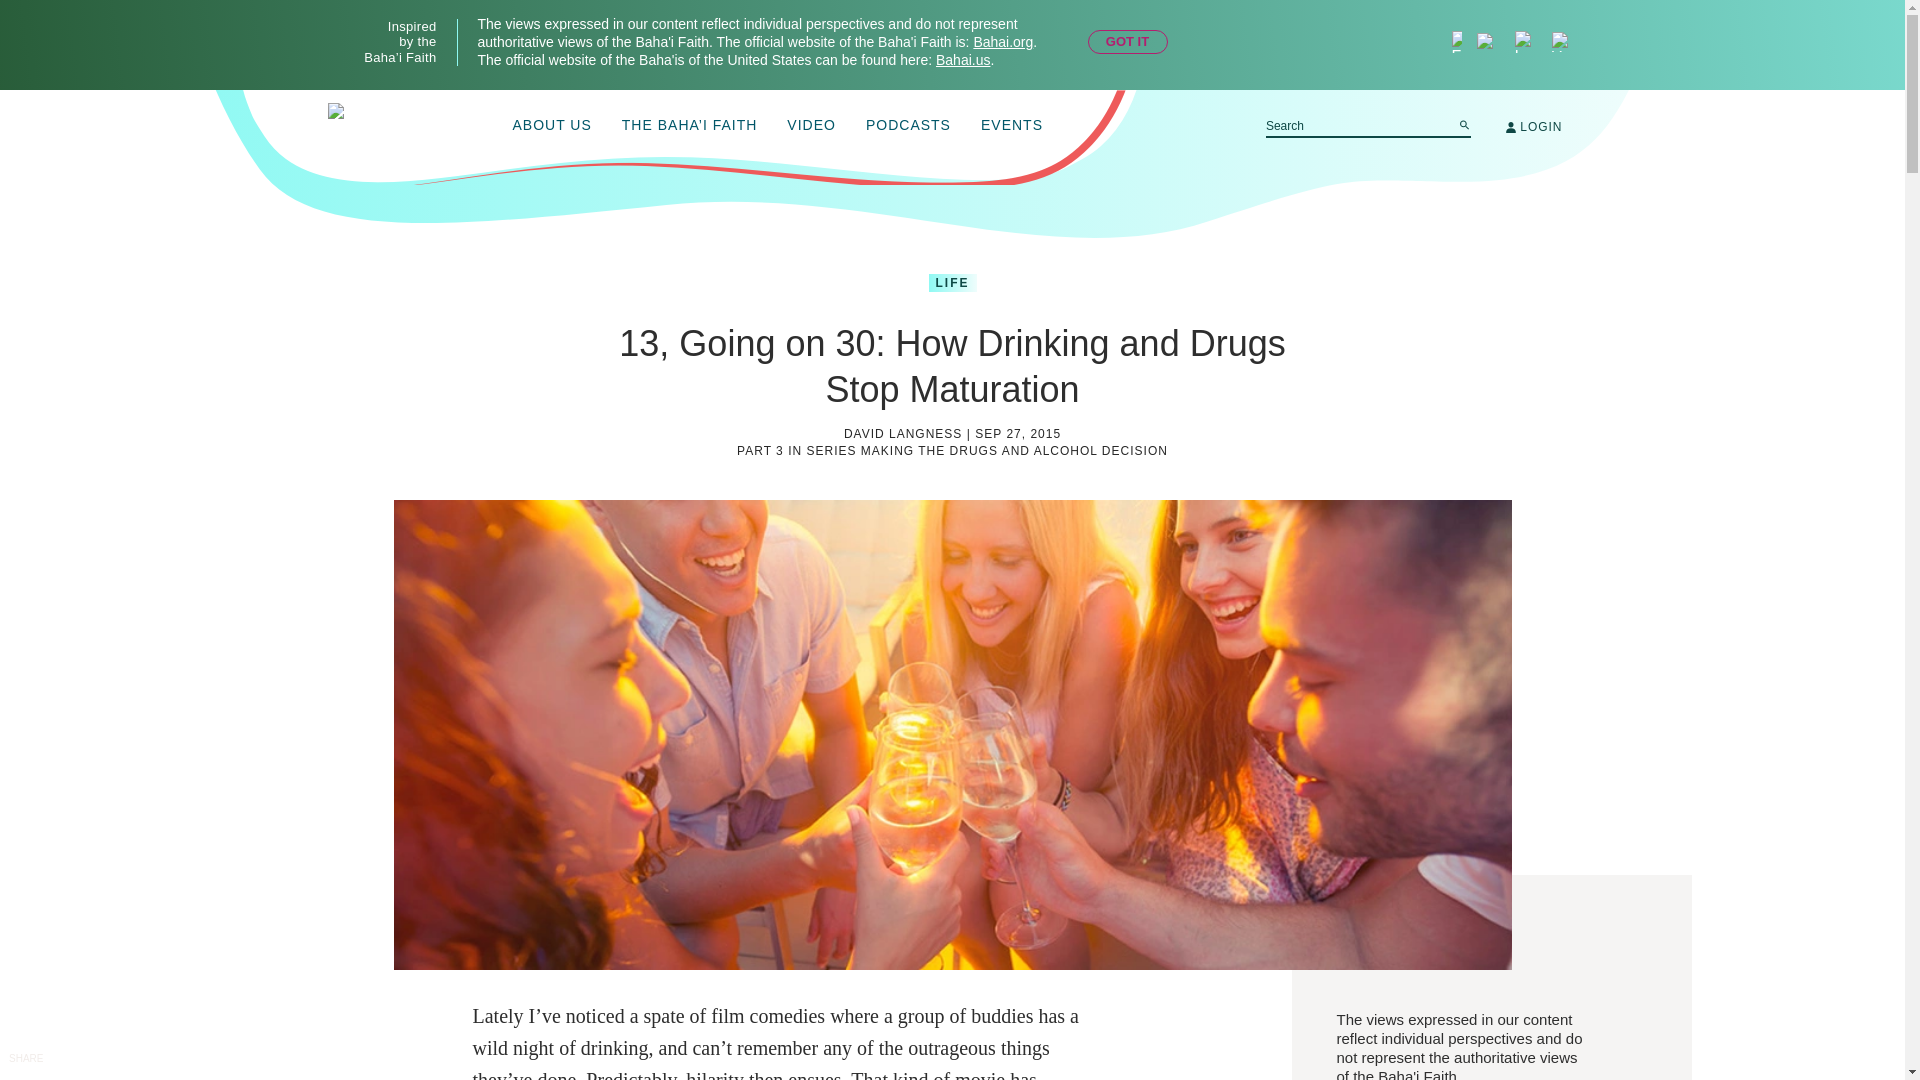 The height and width of the screenshot is (1080, 1920). I want to click on Bahai.us, so click(963, 60).